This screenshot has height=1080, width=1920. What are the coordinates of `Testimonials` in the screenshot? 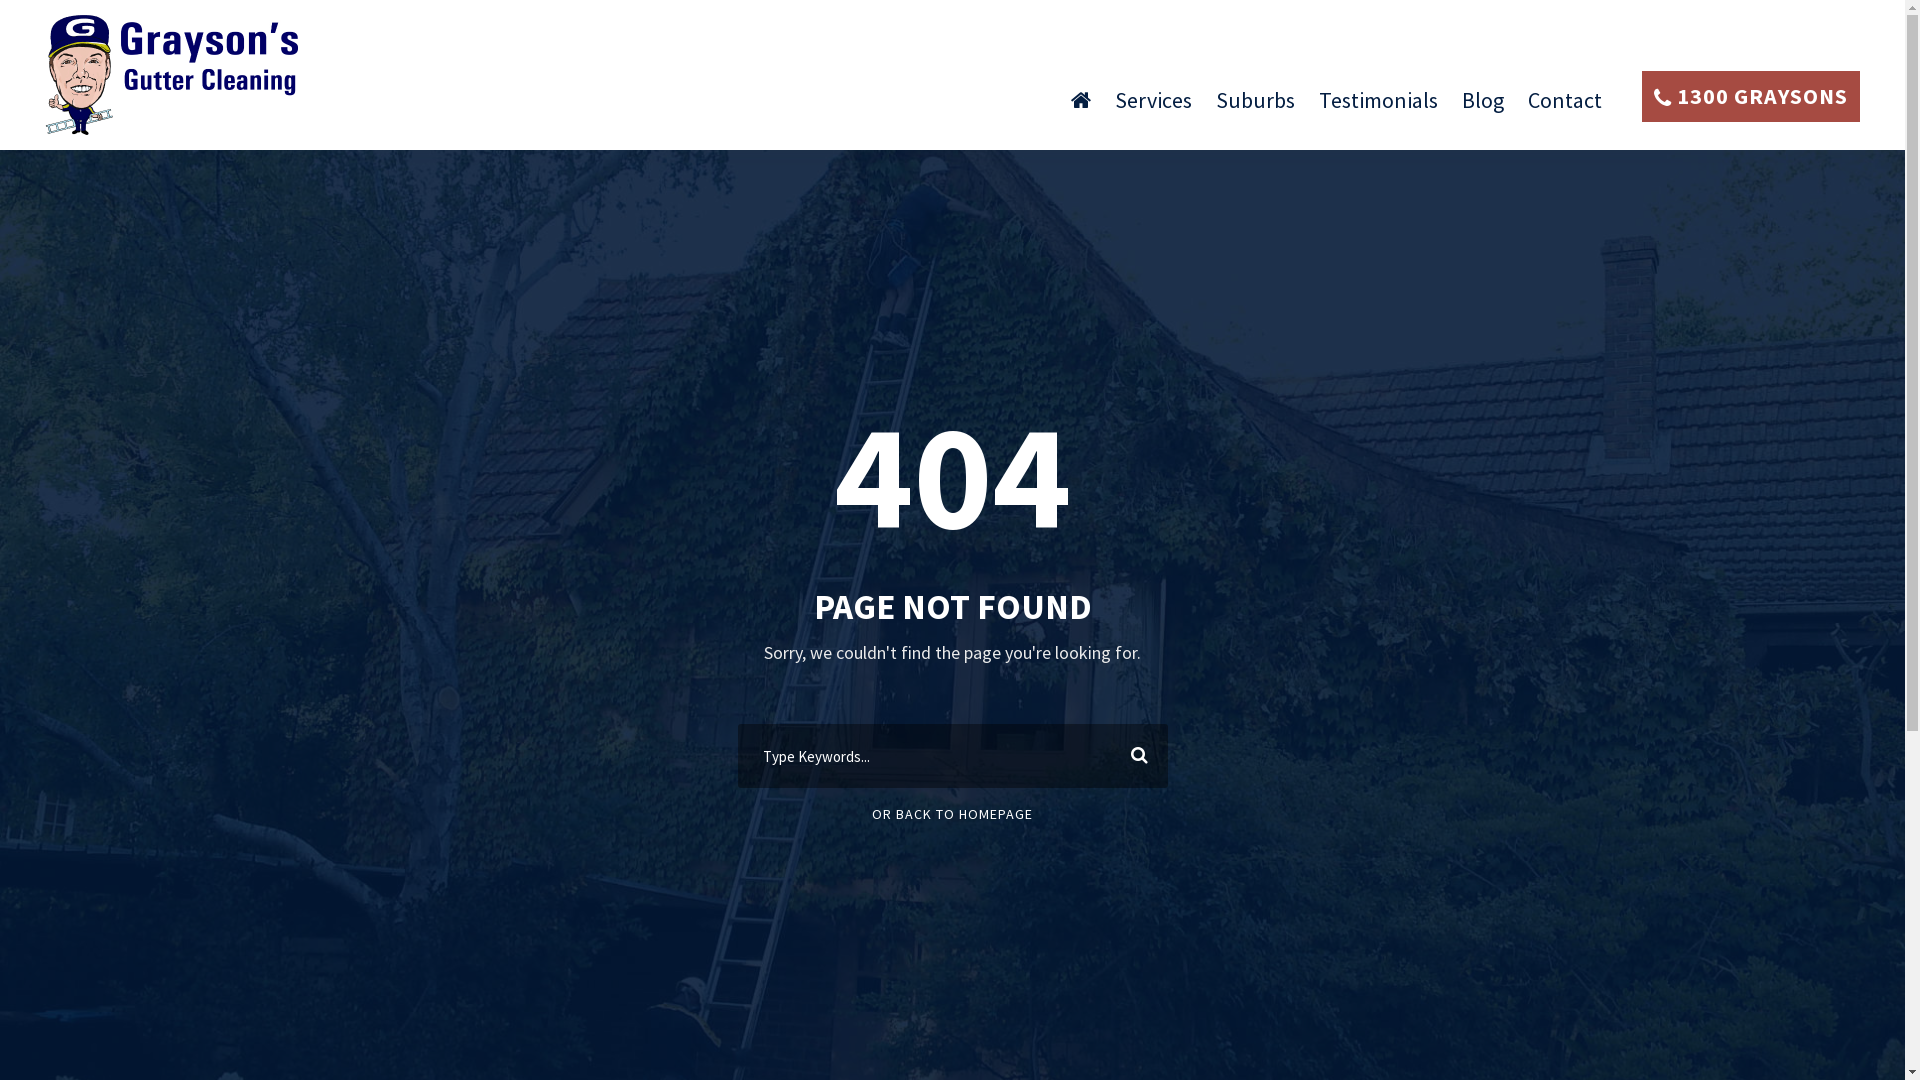 It's located at (1378, 109).